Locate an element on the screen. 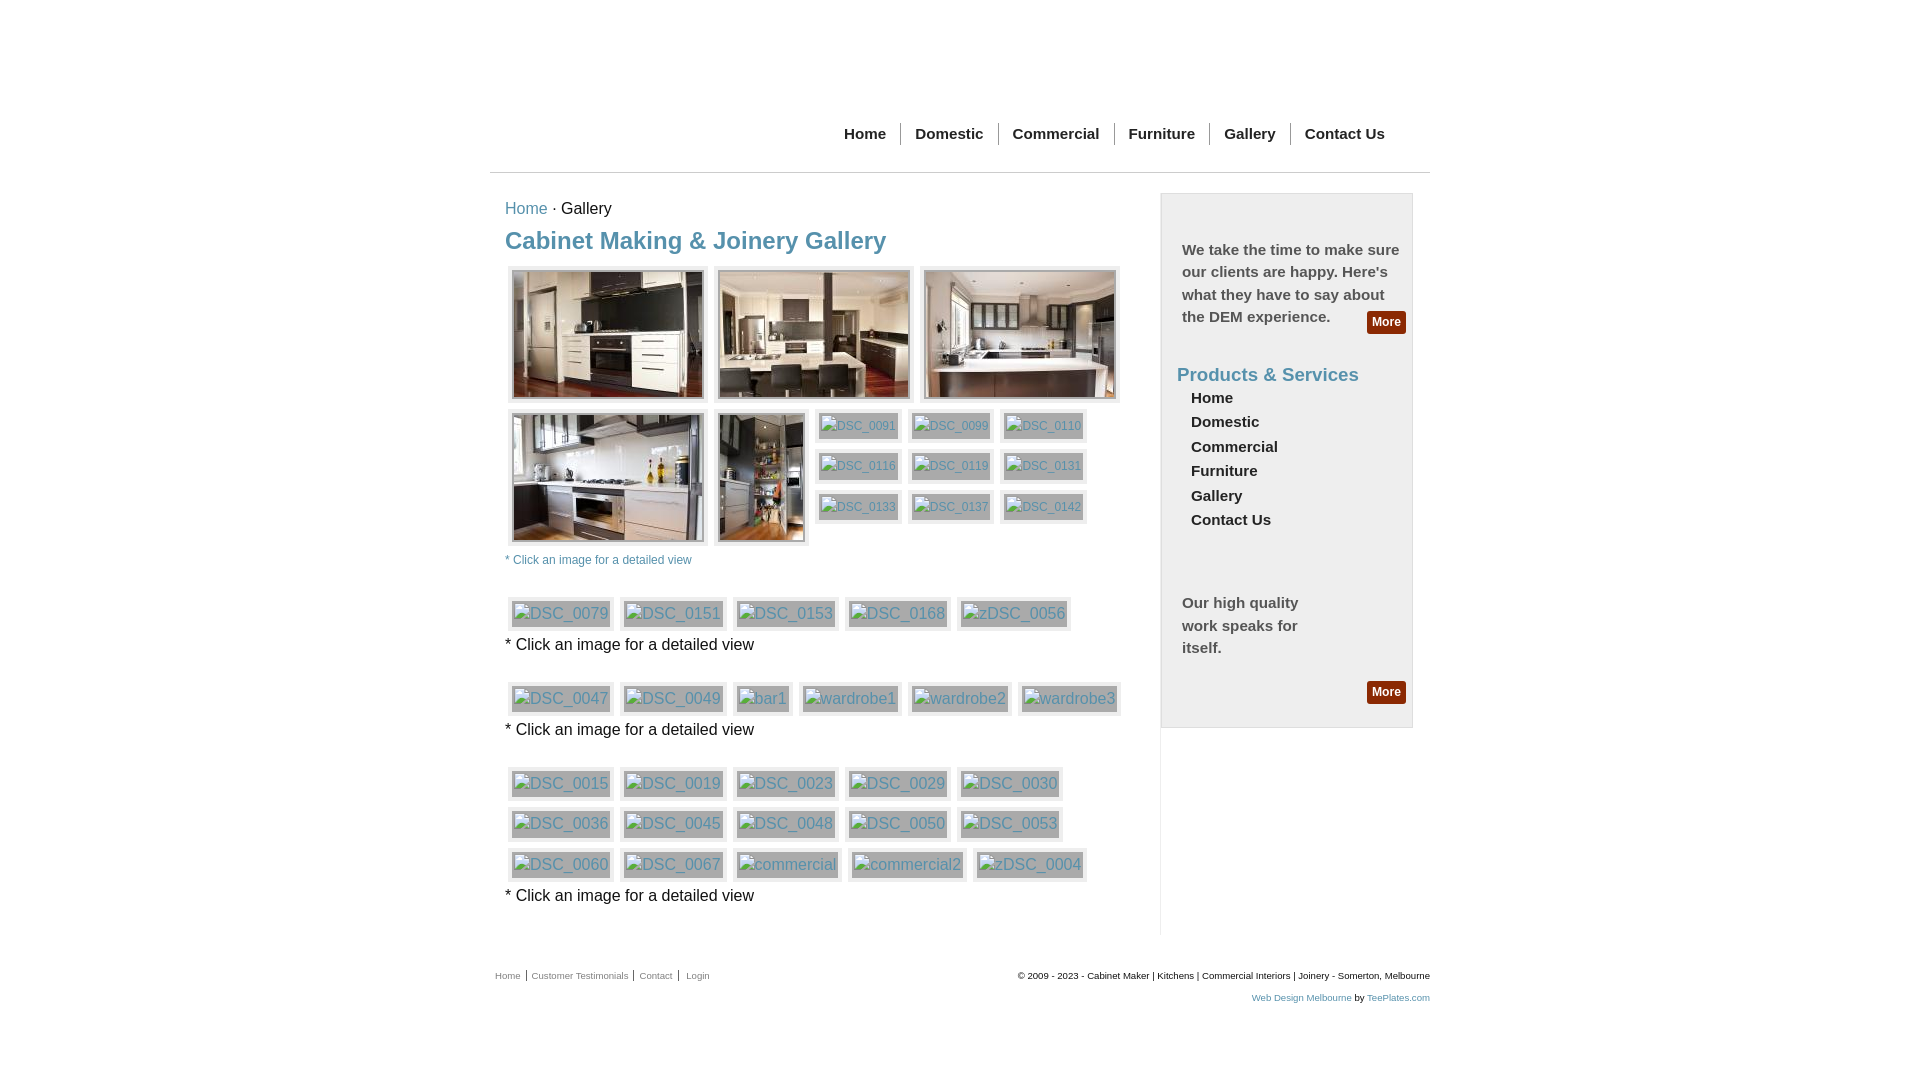 This screenshot has height=1080, width=1920. Web Design Melbourne is located at coordinates (1302, 998).